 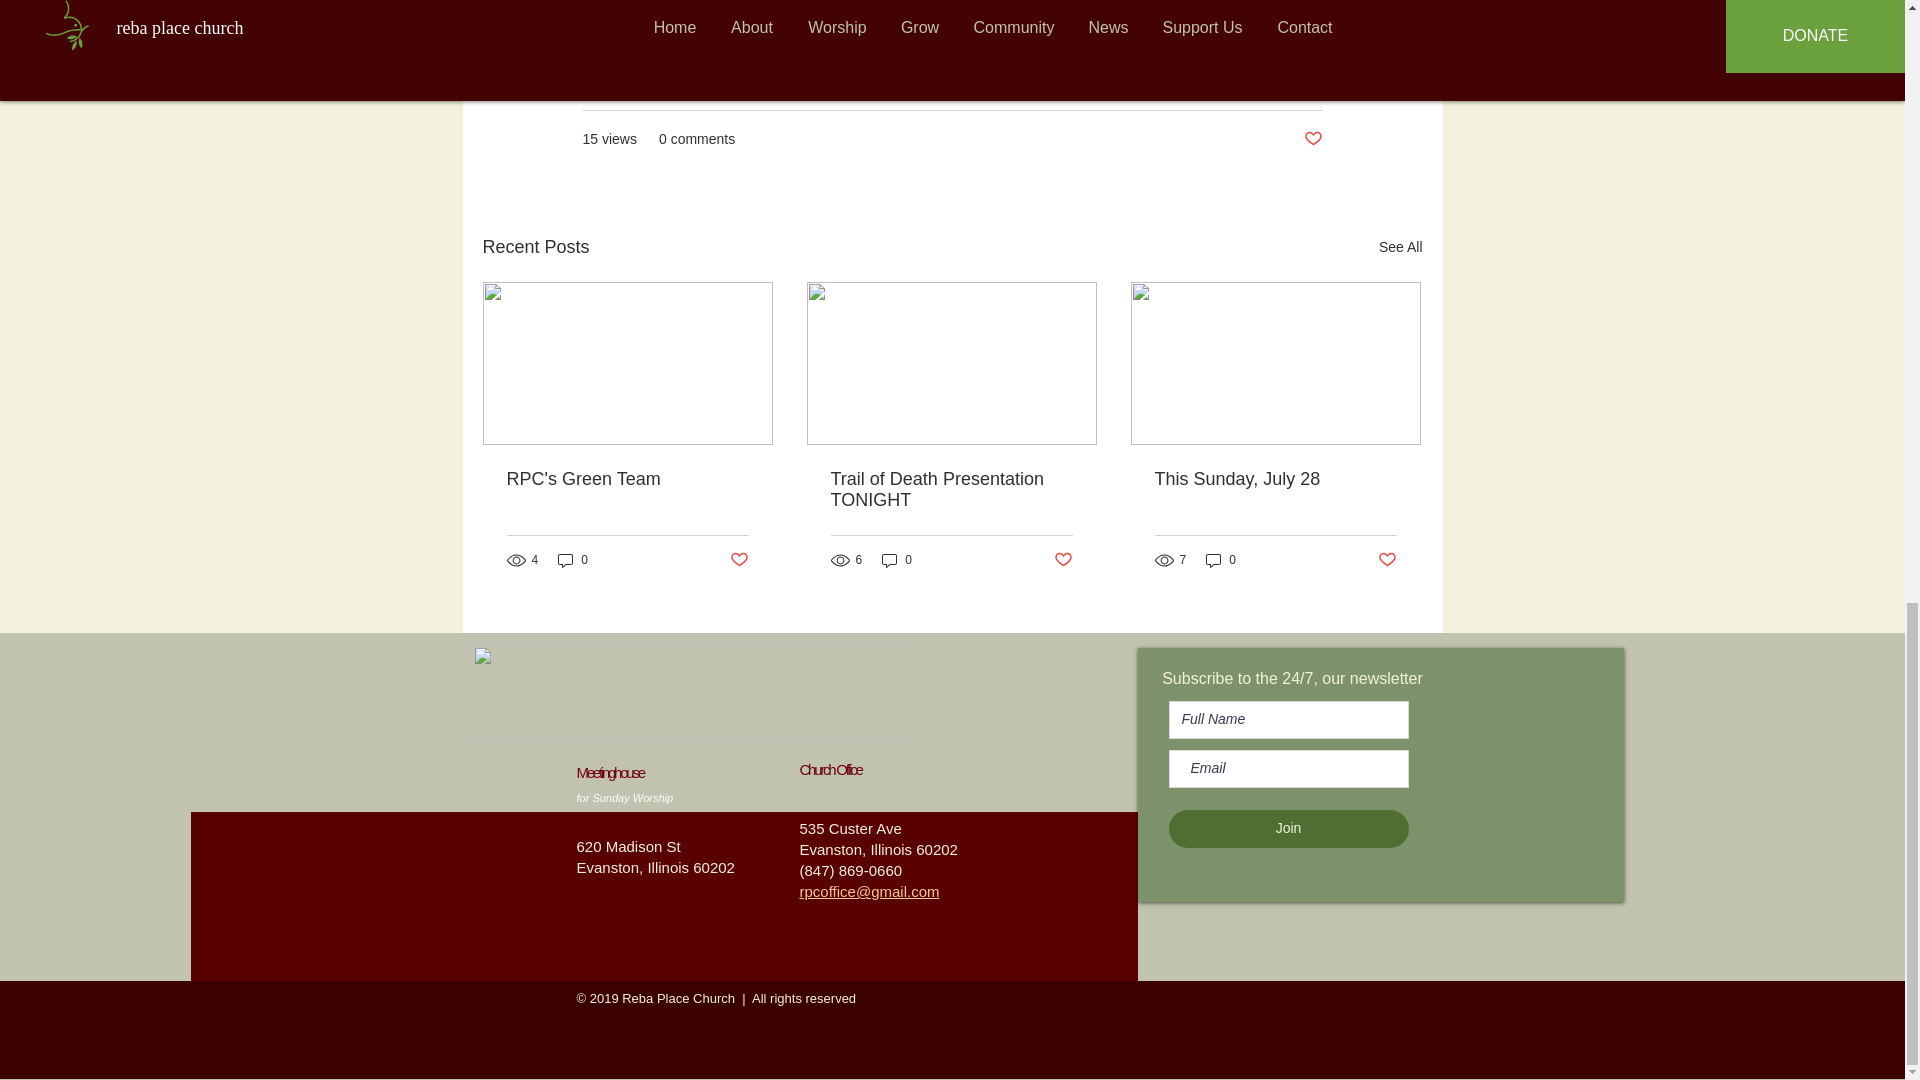 I want to click on Trail of Death Presentation TONIGHT, so click(x=950, y=489).